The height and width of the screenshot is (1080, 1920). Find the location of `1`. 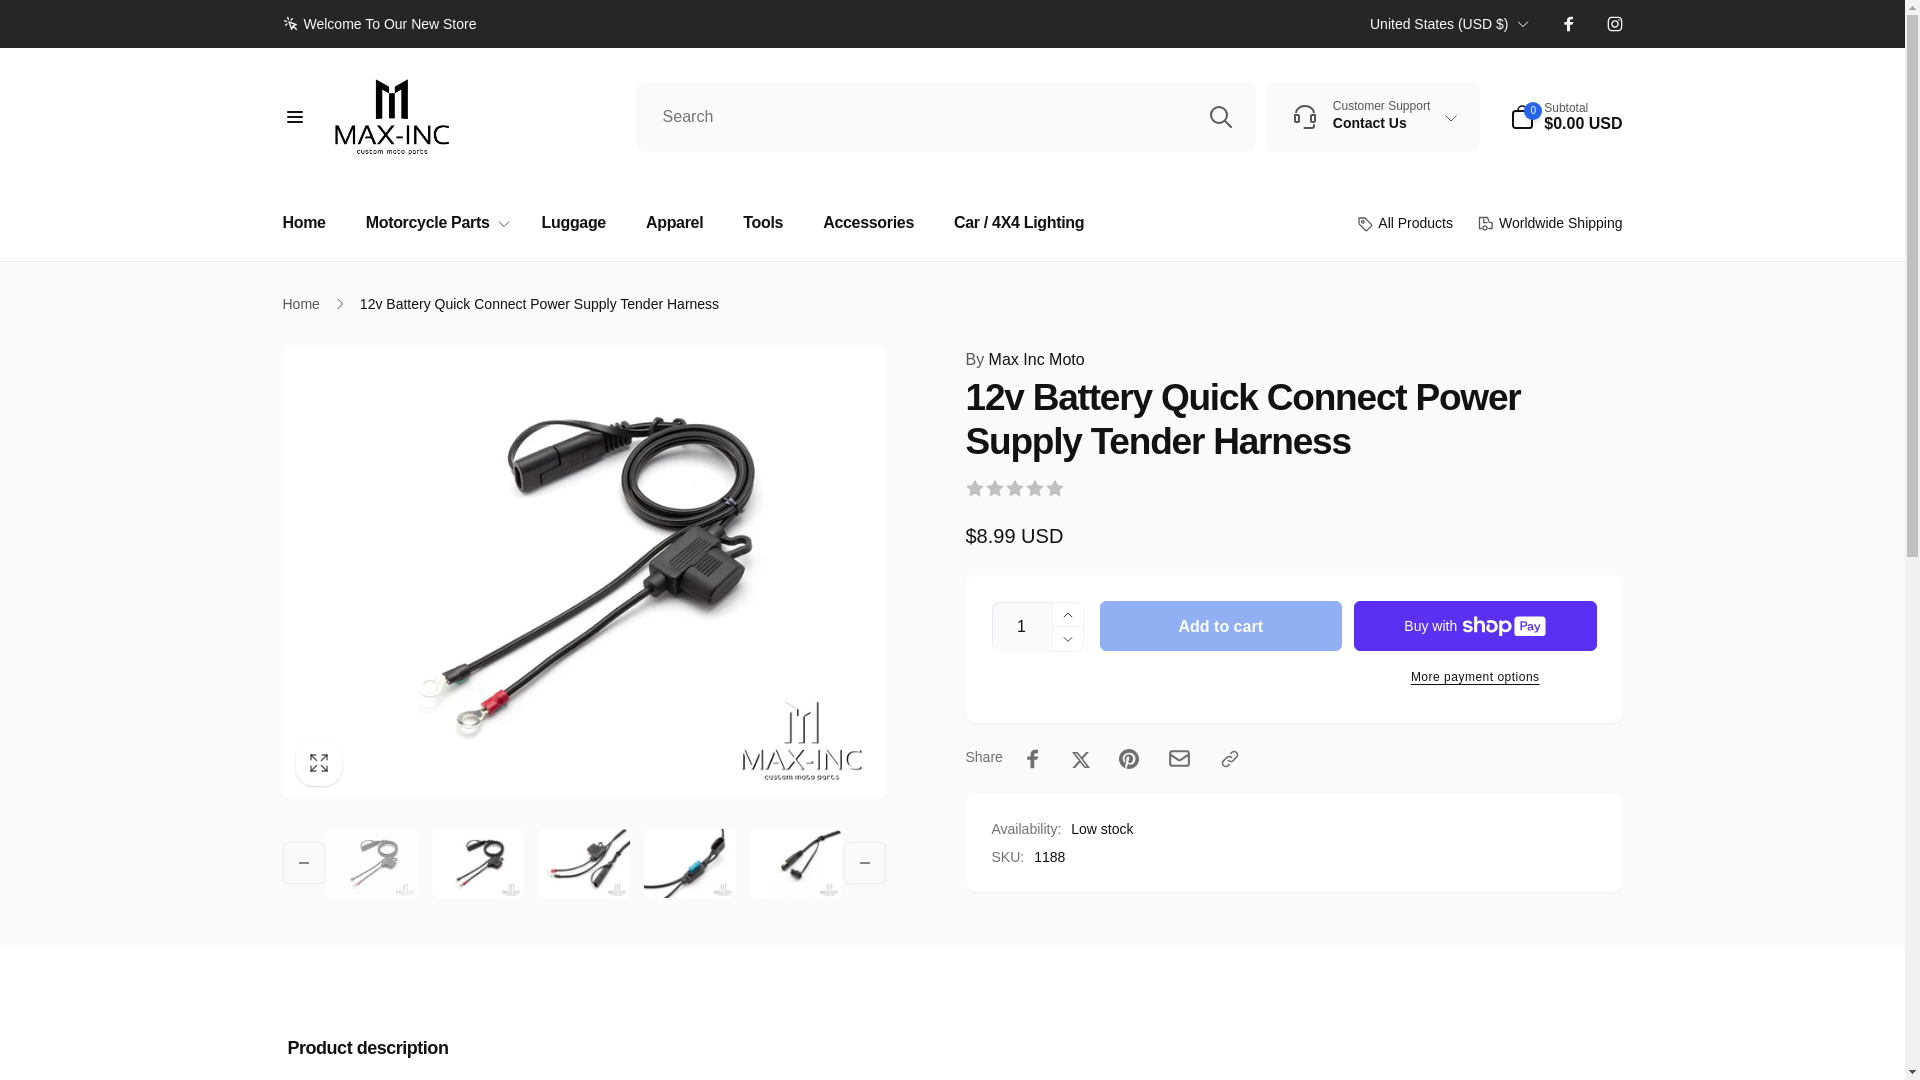

1 is located at coordinates (1022, 626).